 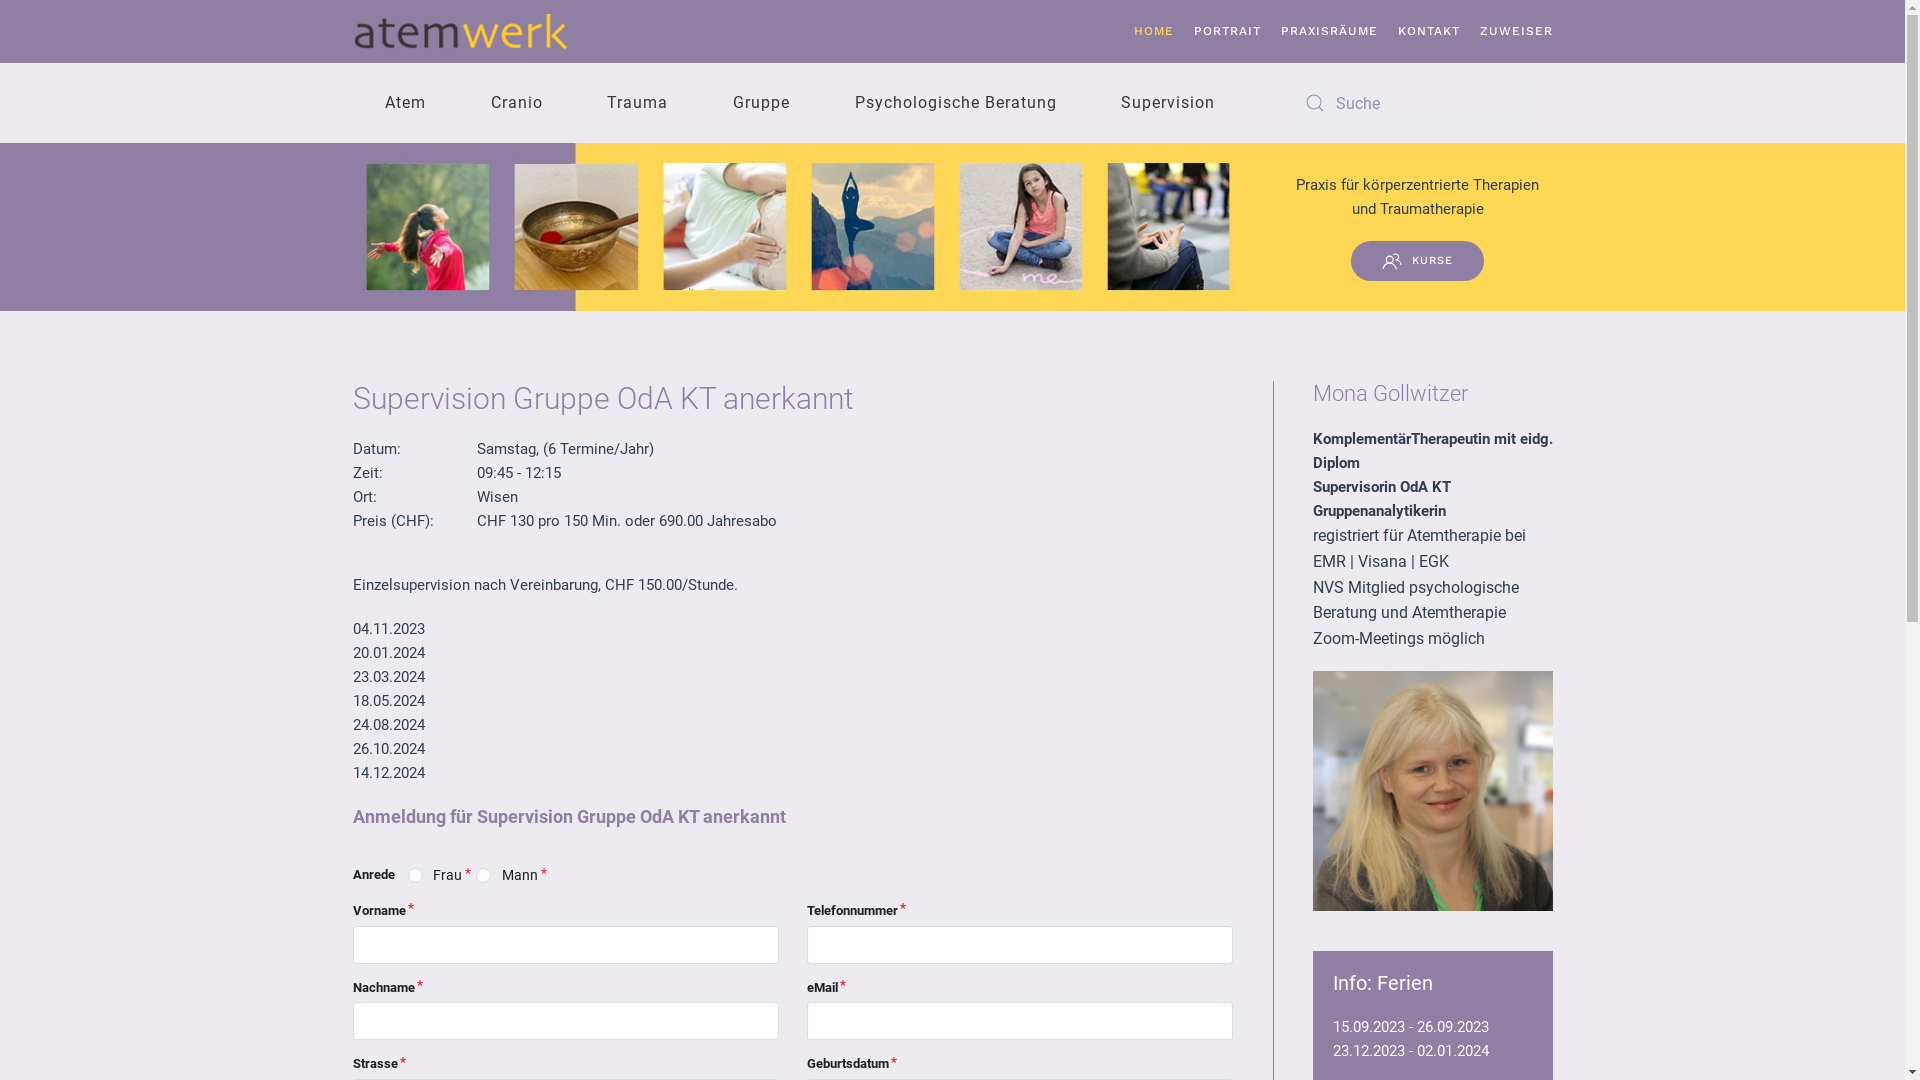 What do you see at coordinates (1429, 32) in the screenshot?
I see `KONTAKT` at bounding box center [1429, 32].